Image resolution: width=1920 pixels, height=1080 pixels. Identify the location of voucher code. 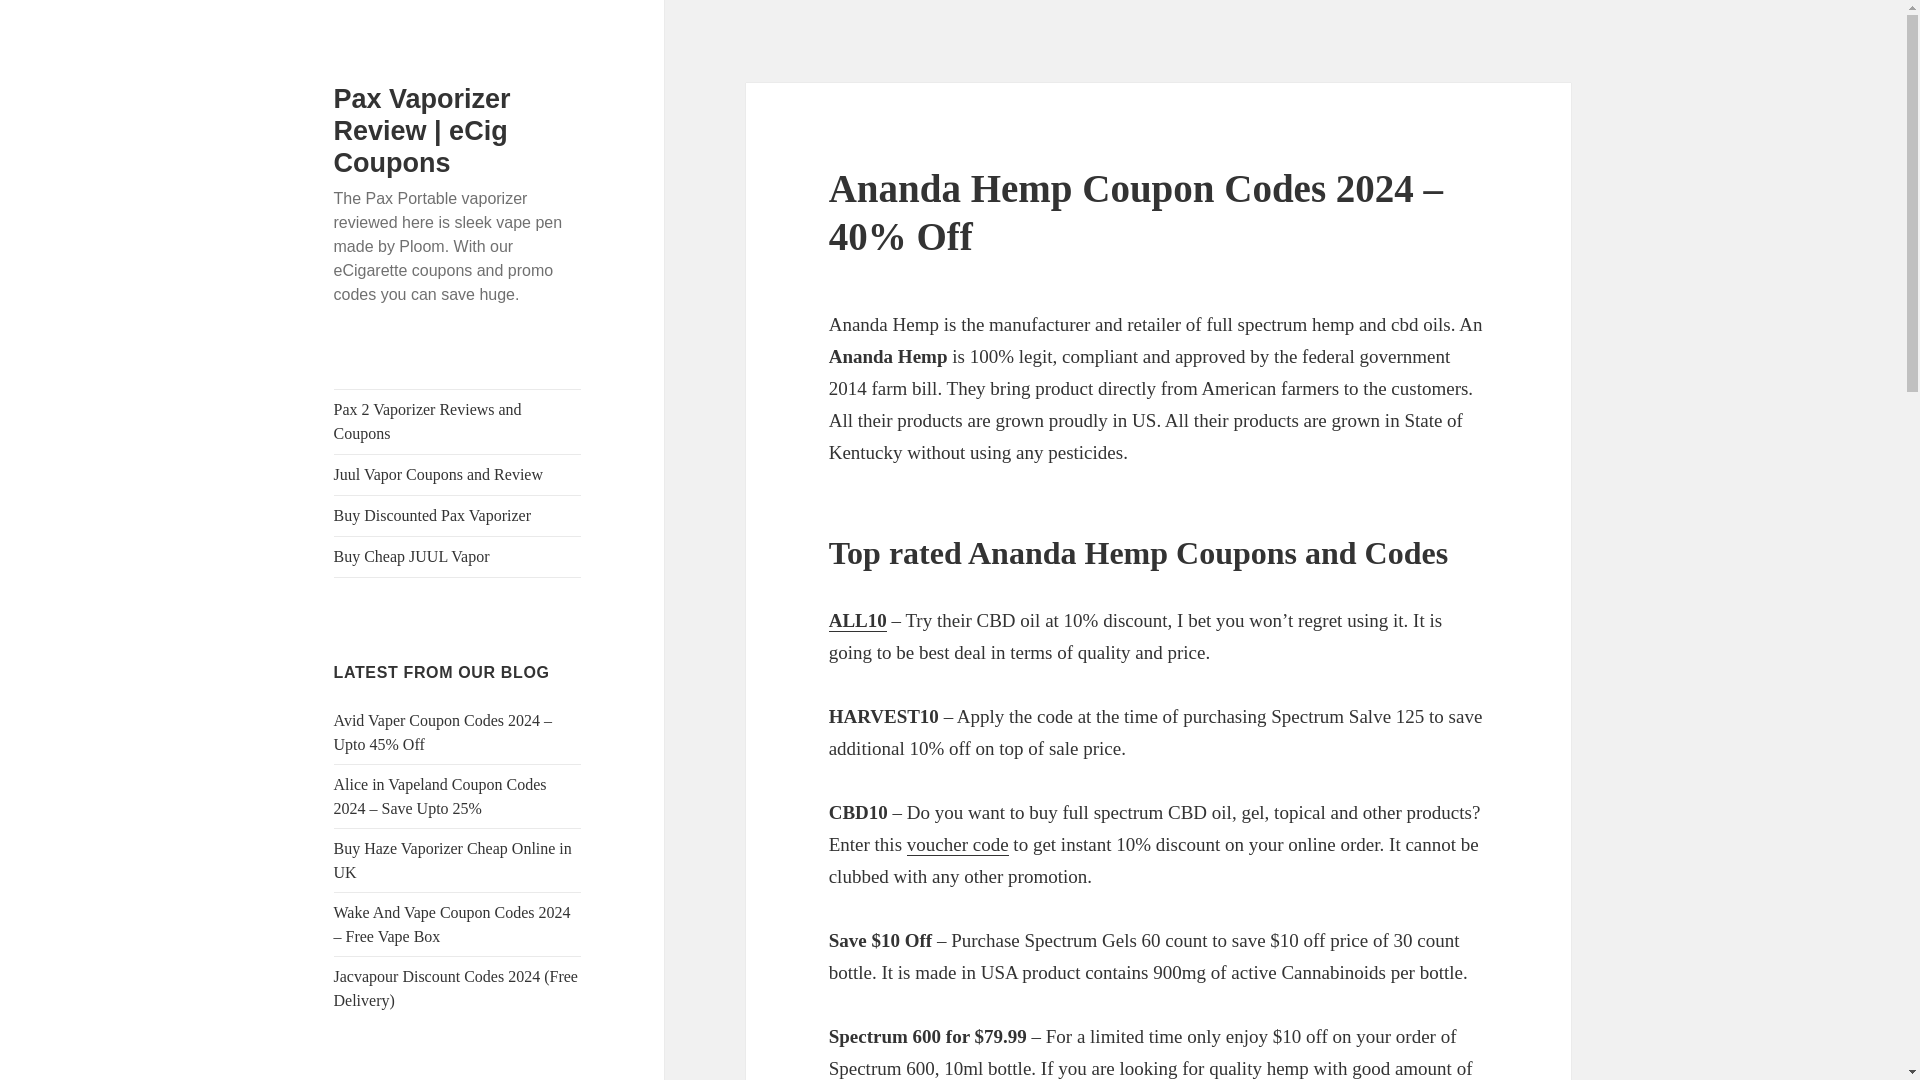
(958, 844).